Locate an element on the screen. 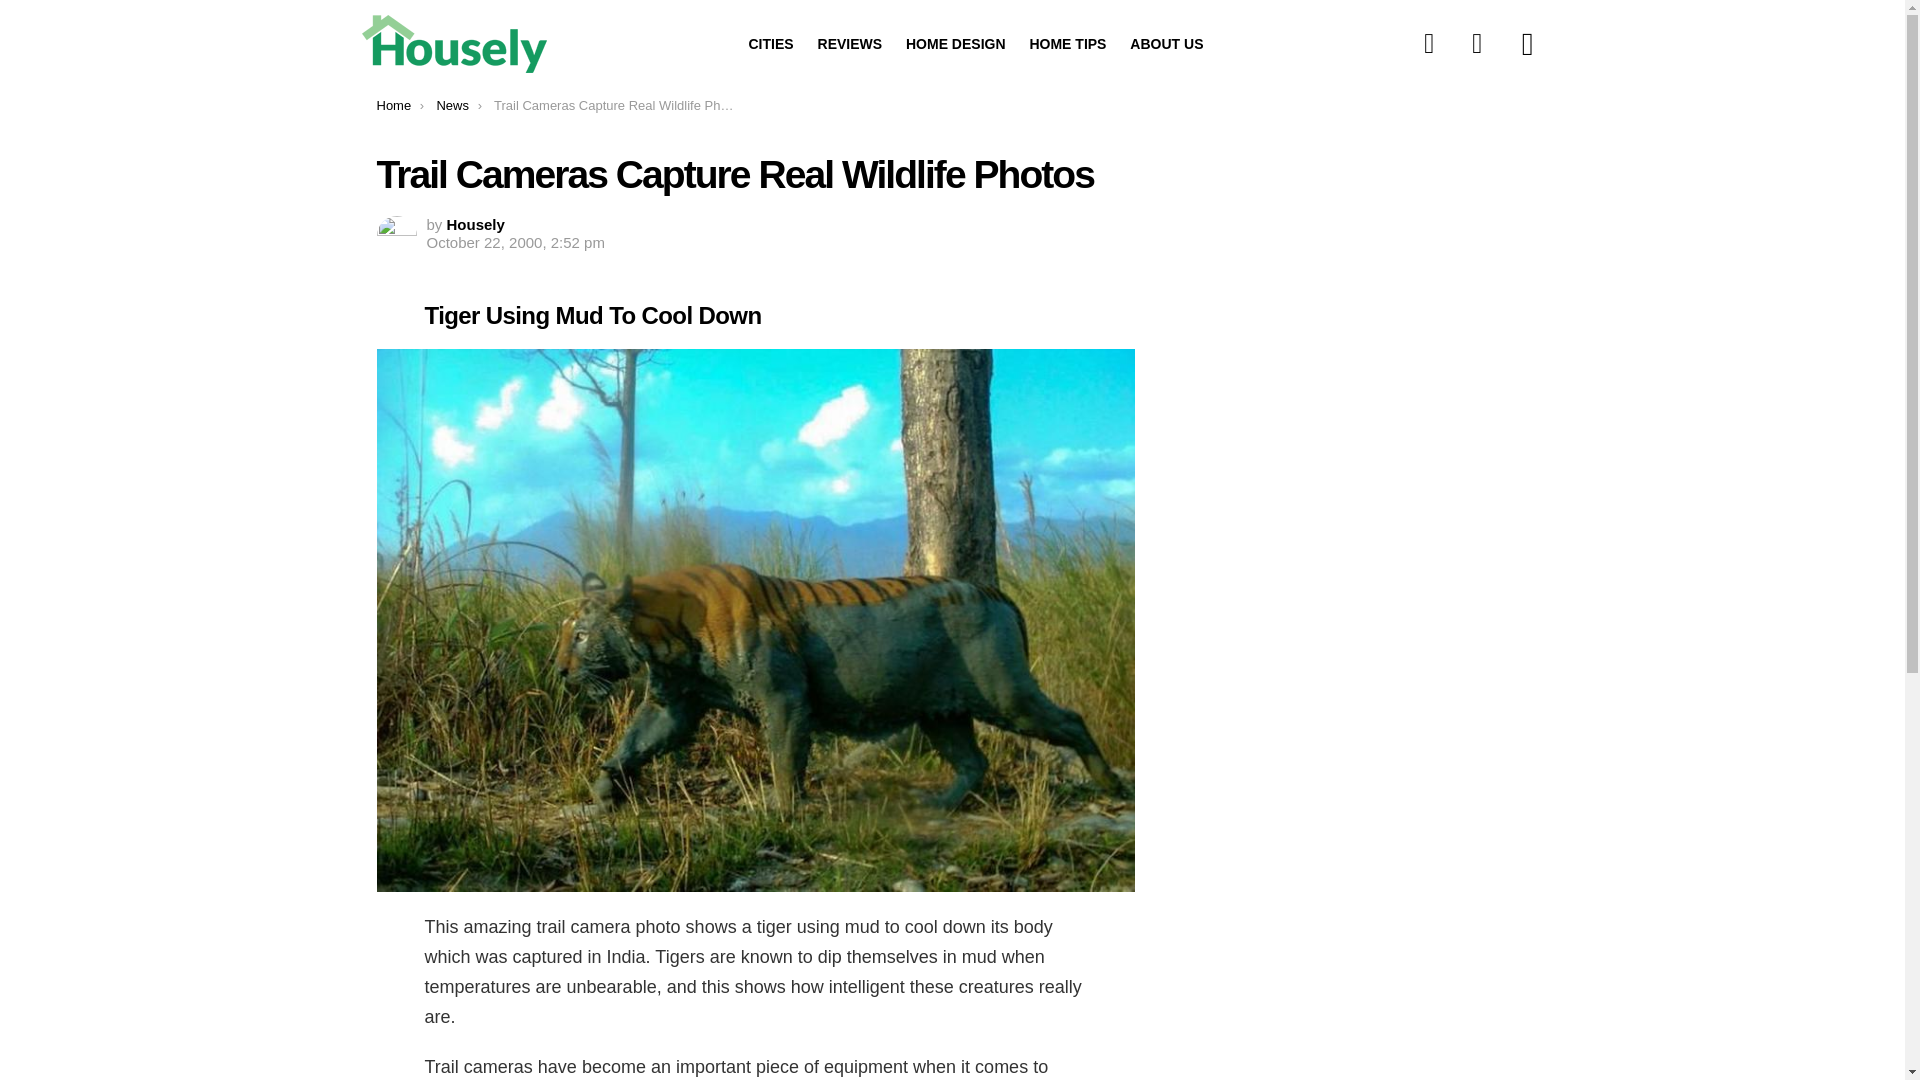 The height and width of the screenshot is (1080, 1920). Facebook is located at coordinates (1429, 44).